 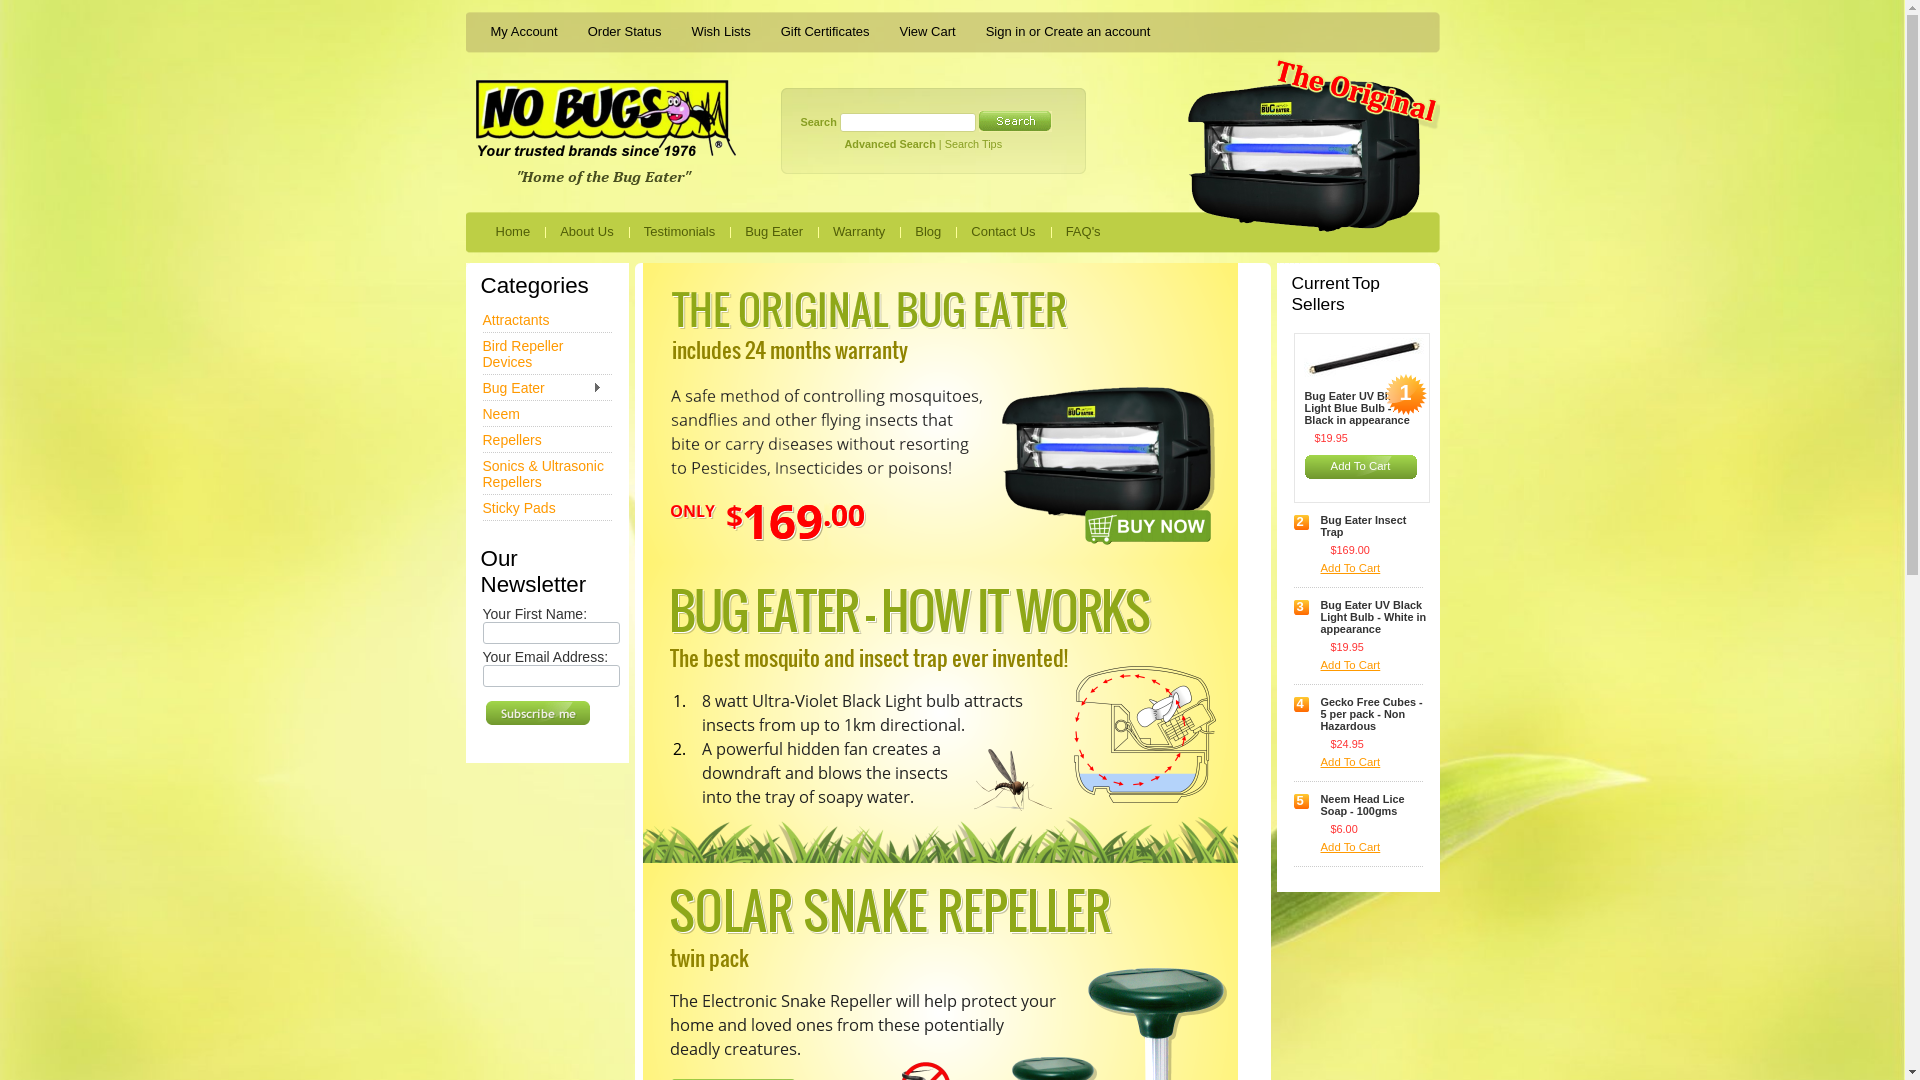 What do you see at coordinates (547, 414) in the screenshot?
I see `Neem` at bounding box center [547, 414].